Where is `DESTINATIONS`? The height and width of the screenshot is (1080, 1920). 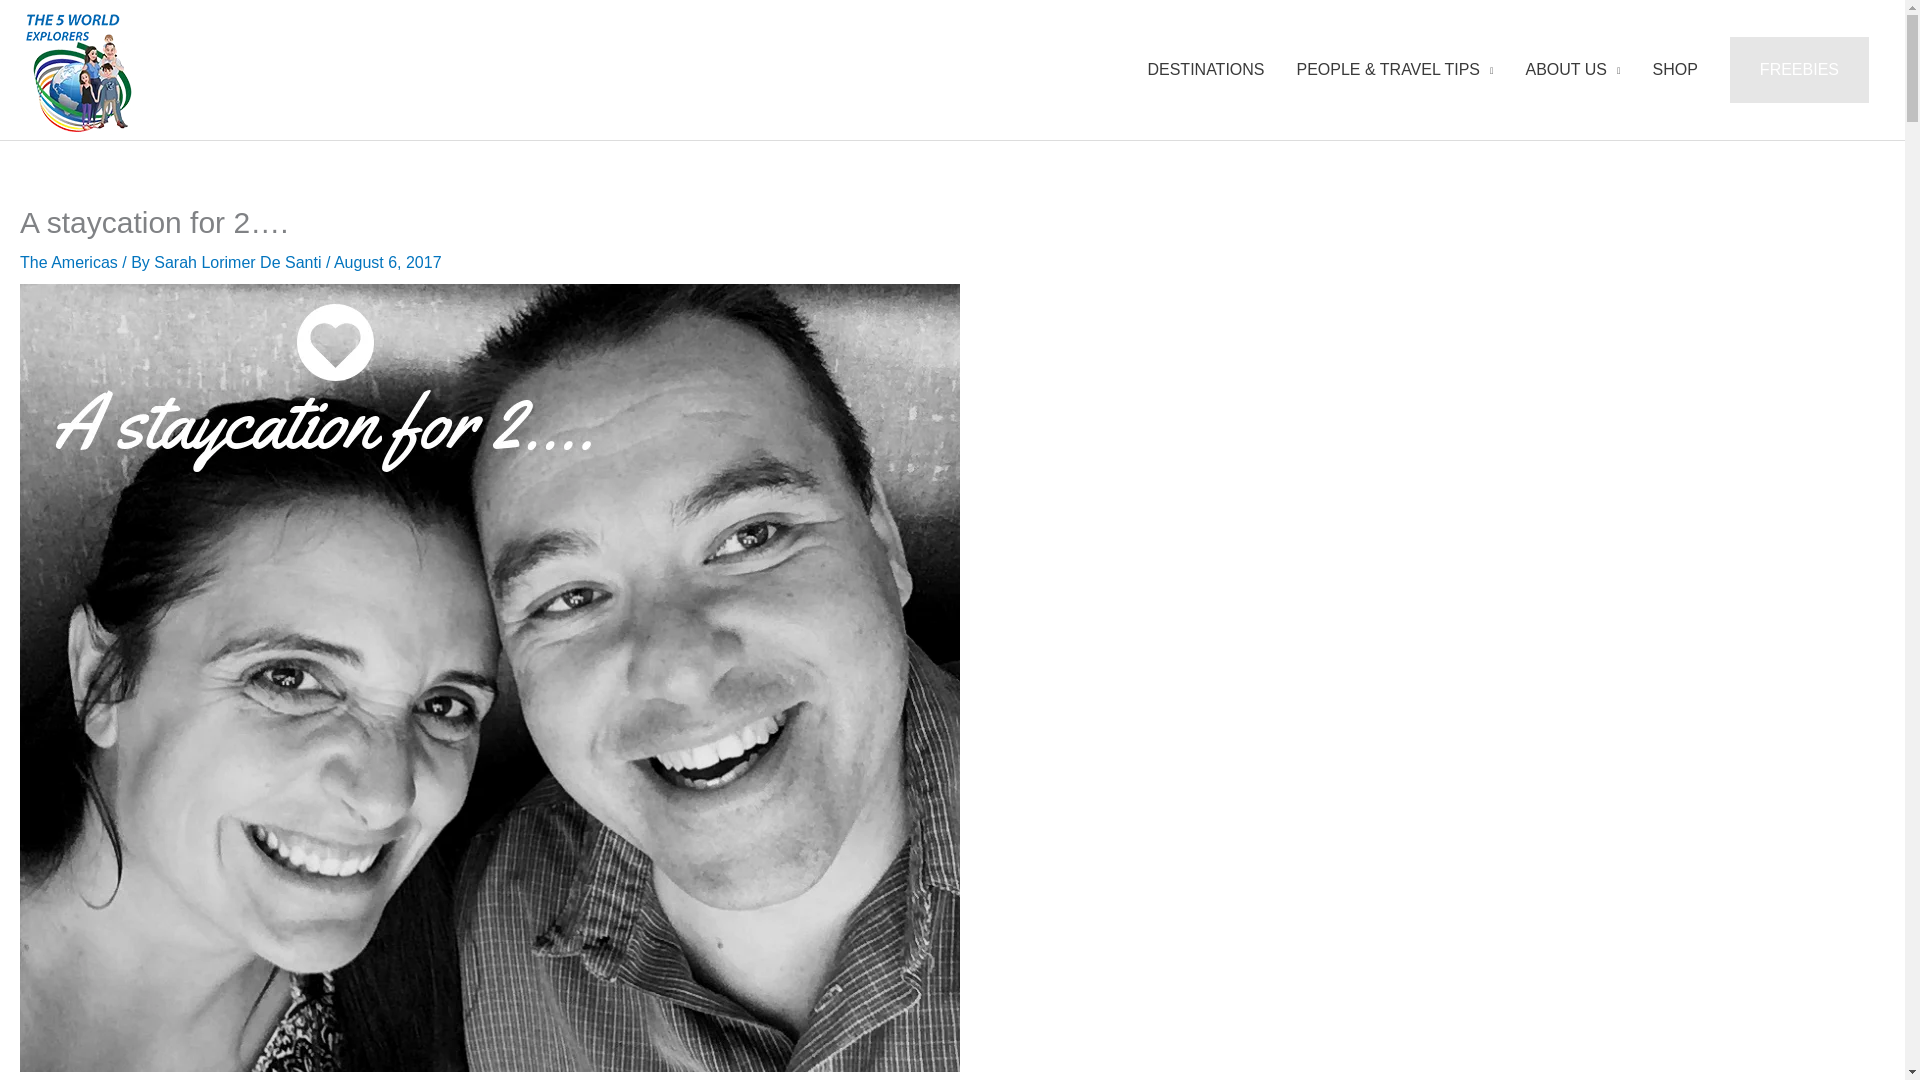 DESTINATIONS is located at coordinates (1205, 70).